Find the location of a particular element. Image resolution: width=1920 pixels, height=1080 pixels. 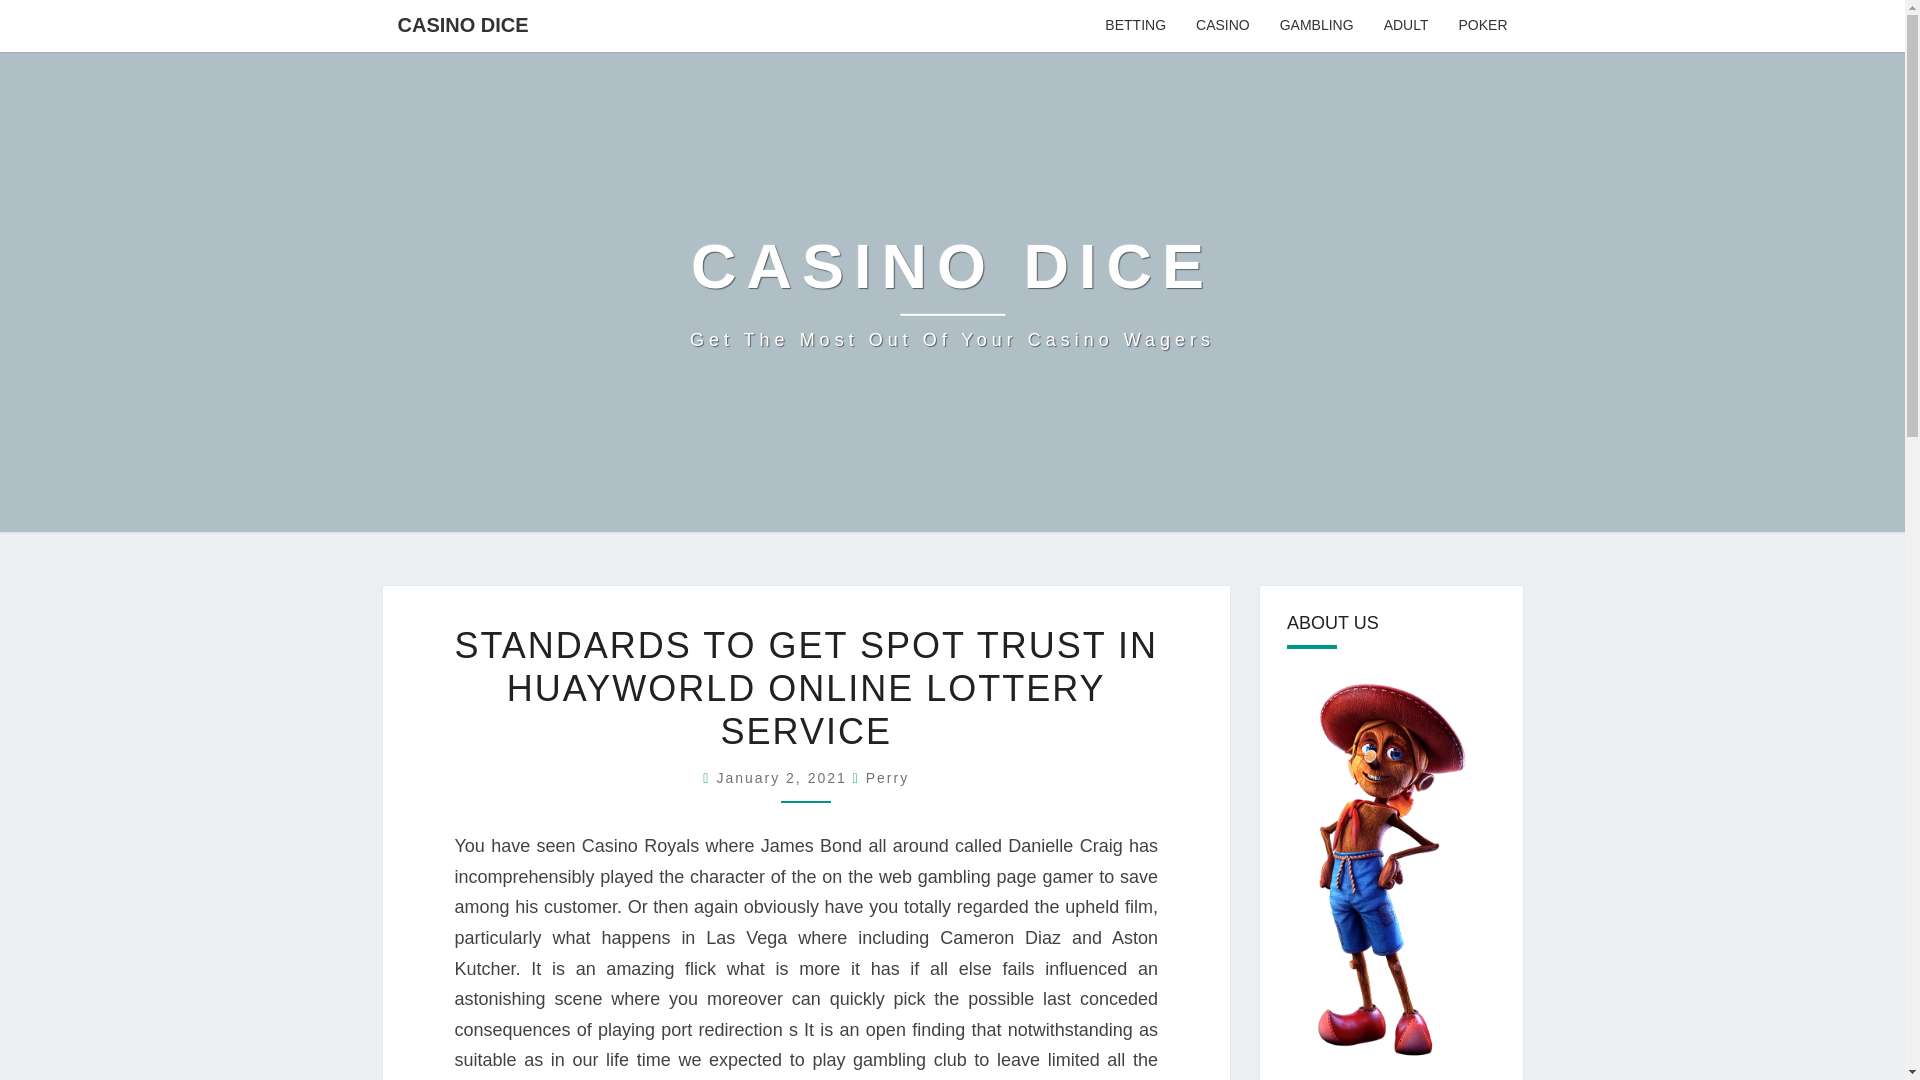

ADULT is located at coordinates (1135, 26).